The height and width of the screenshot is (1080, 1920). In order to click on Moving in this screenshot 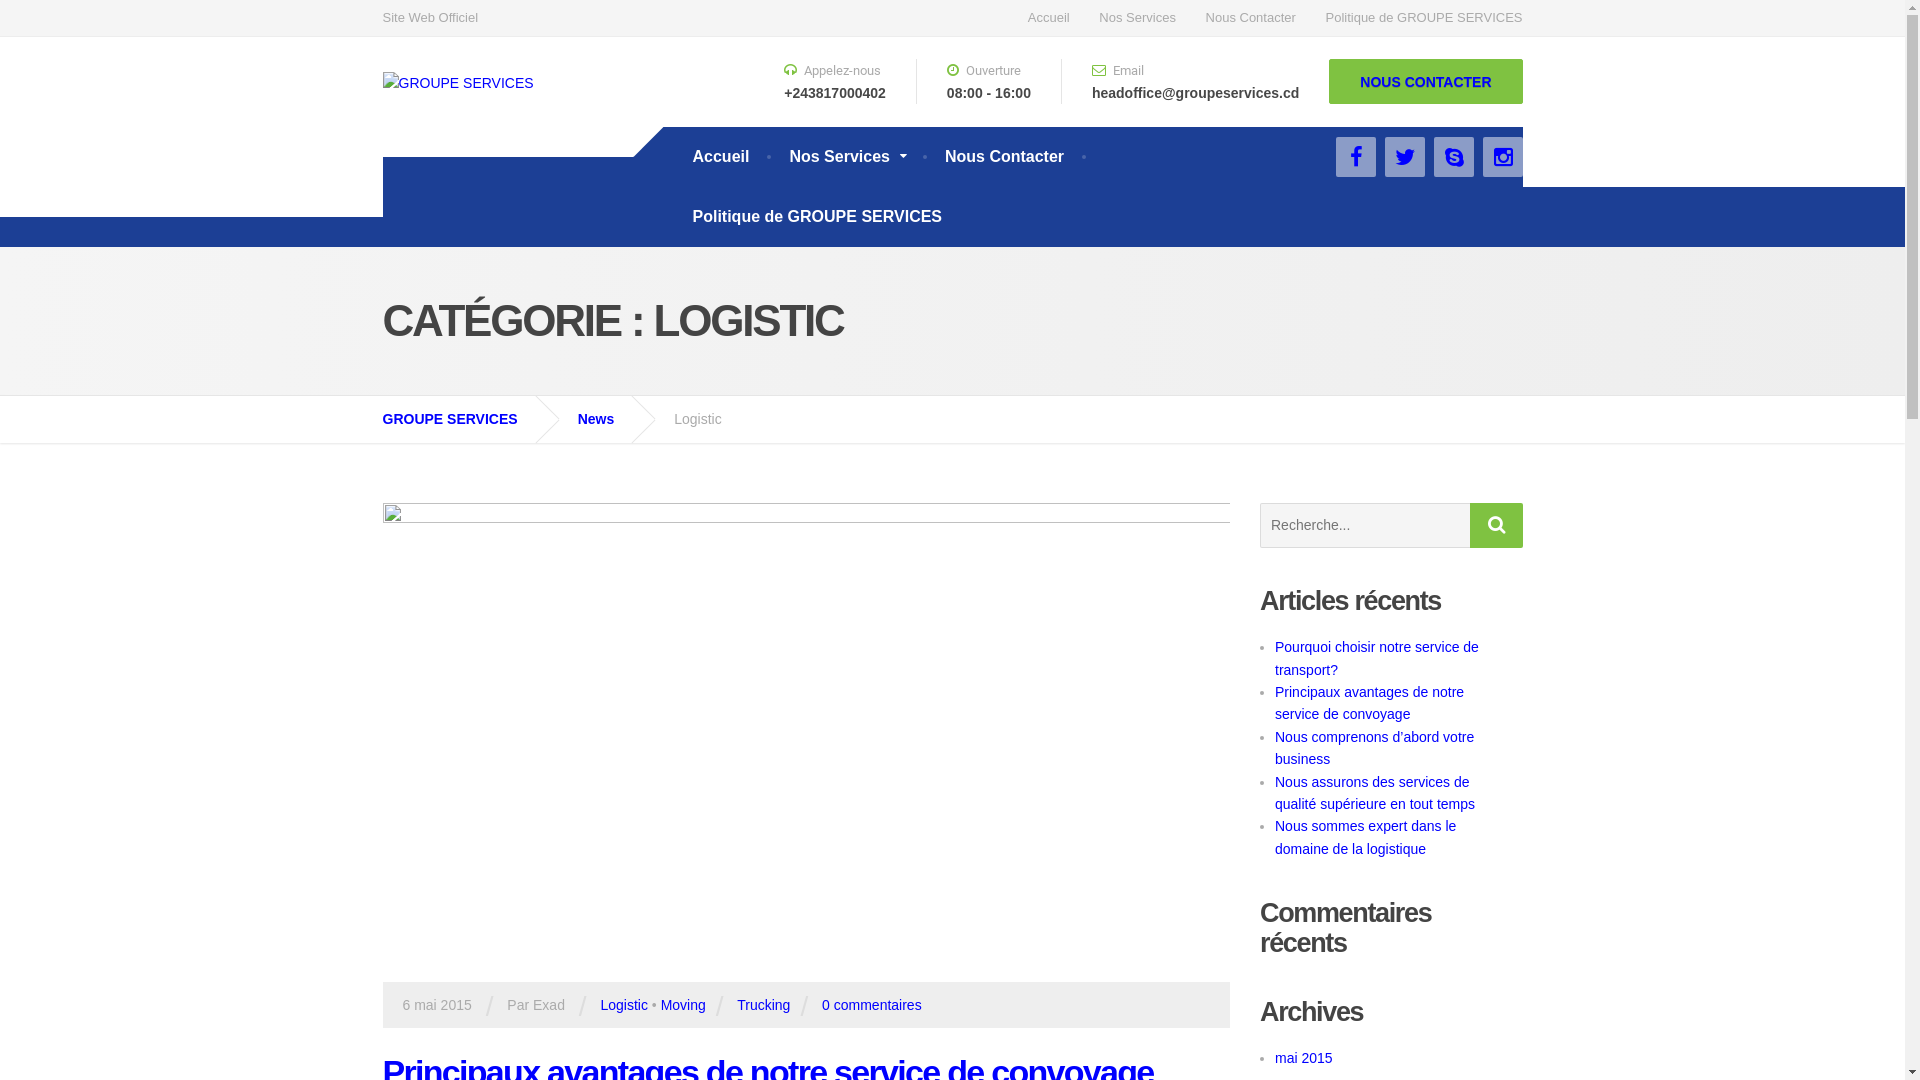, I will do `click(684, 1005)`.